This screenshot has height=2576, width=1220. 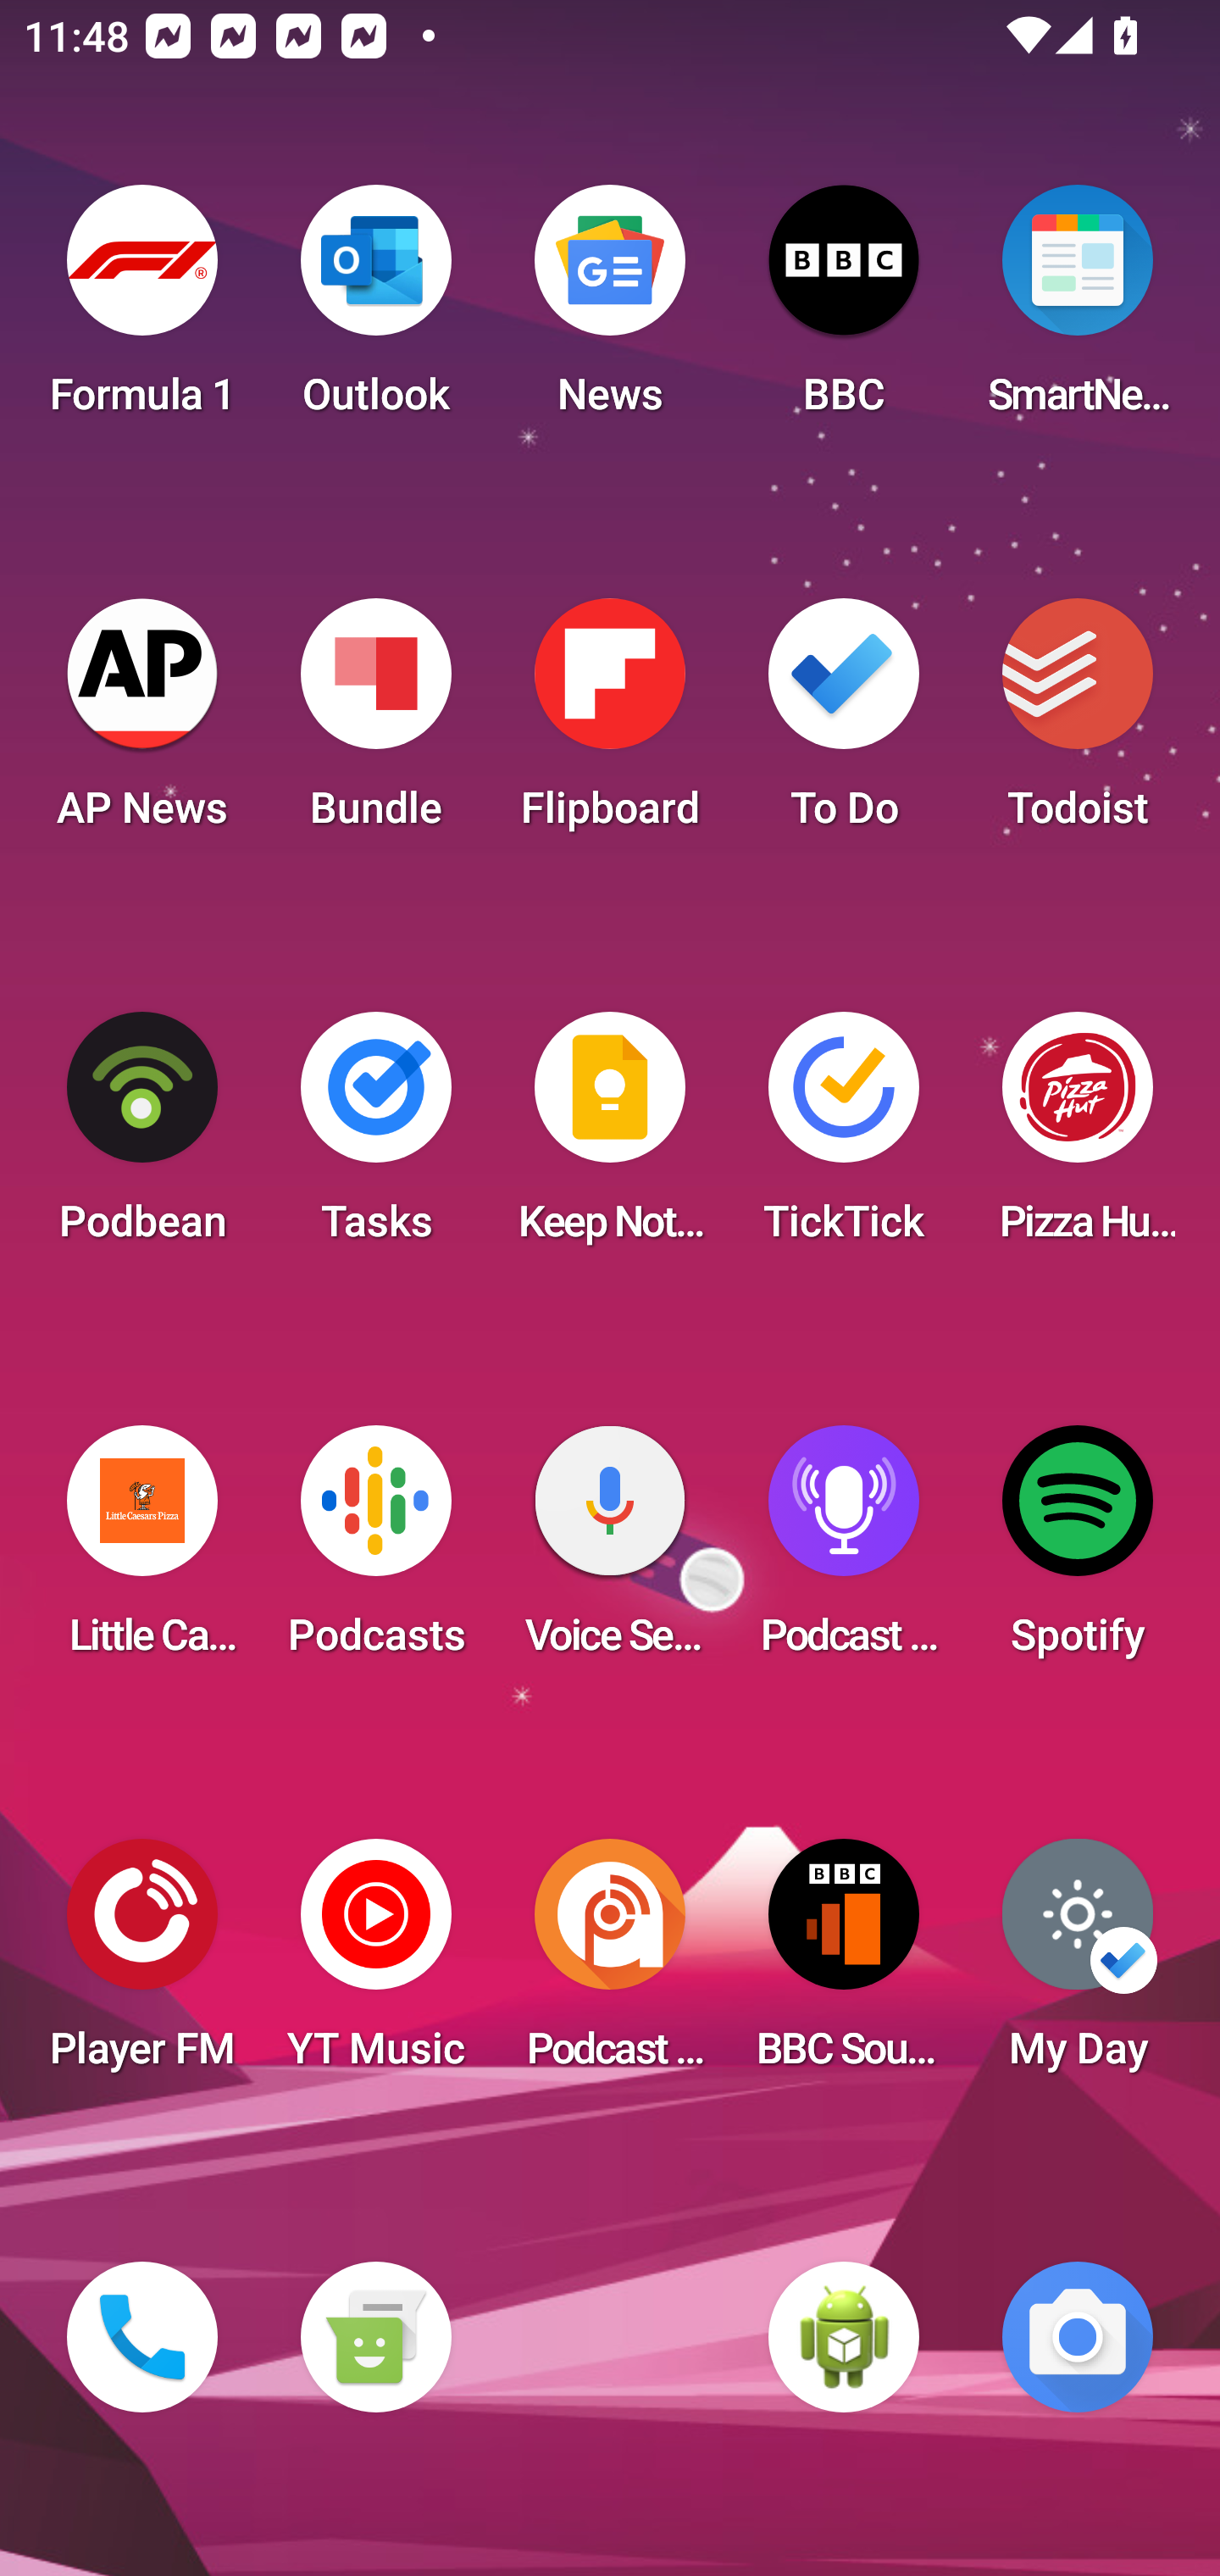 What do you see at coordinates (1078, 2337) in the screenshot?
I see `Camera` at bounding box center [1078, 2337].